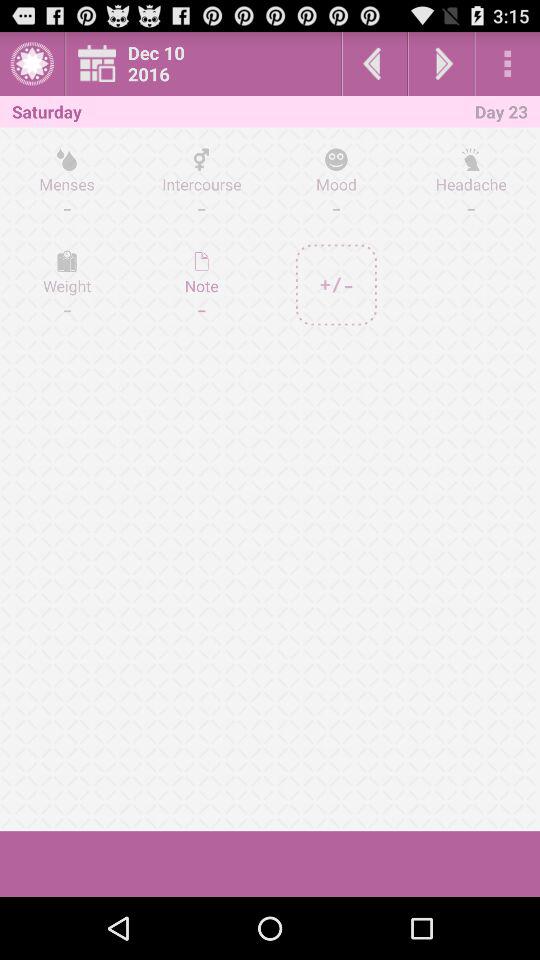 Image resolution: width=540 pixels, height=960 pixels. I want to click on go back, so click(374, 64).